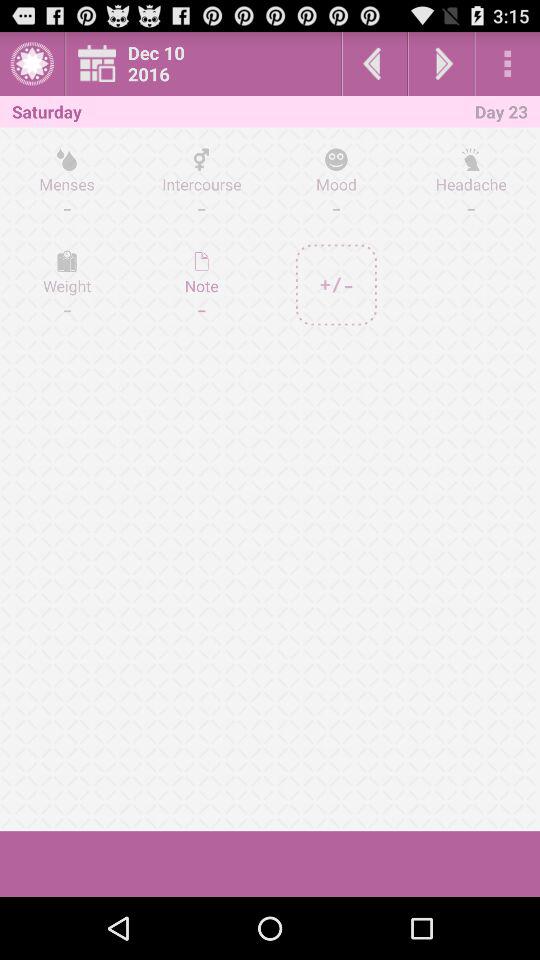 Image resolution: width=540 pixels, height=960 pixels. I want to click on go back, so click(374, 64).